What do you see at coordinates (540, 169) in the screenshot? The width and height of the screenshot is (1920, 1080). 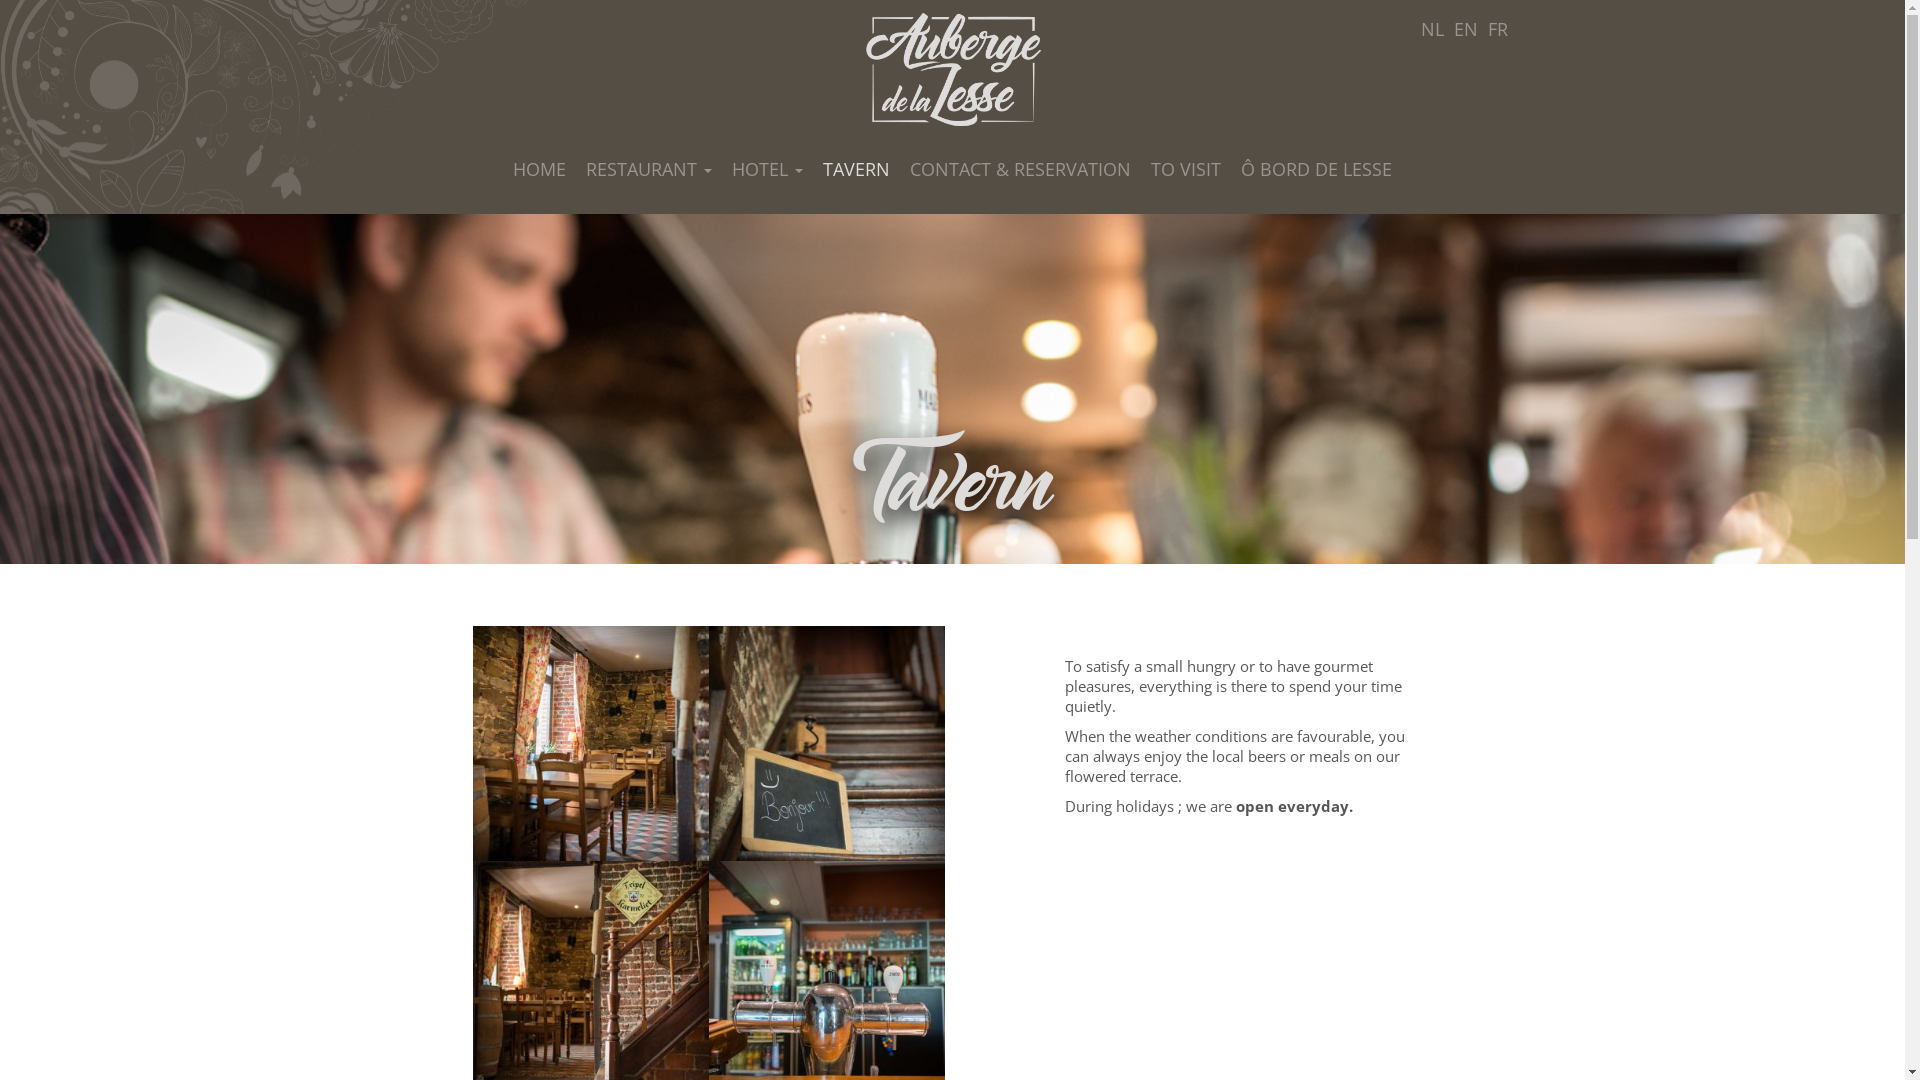 I see `HOME` at bounding box center [540, 169].